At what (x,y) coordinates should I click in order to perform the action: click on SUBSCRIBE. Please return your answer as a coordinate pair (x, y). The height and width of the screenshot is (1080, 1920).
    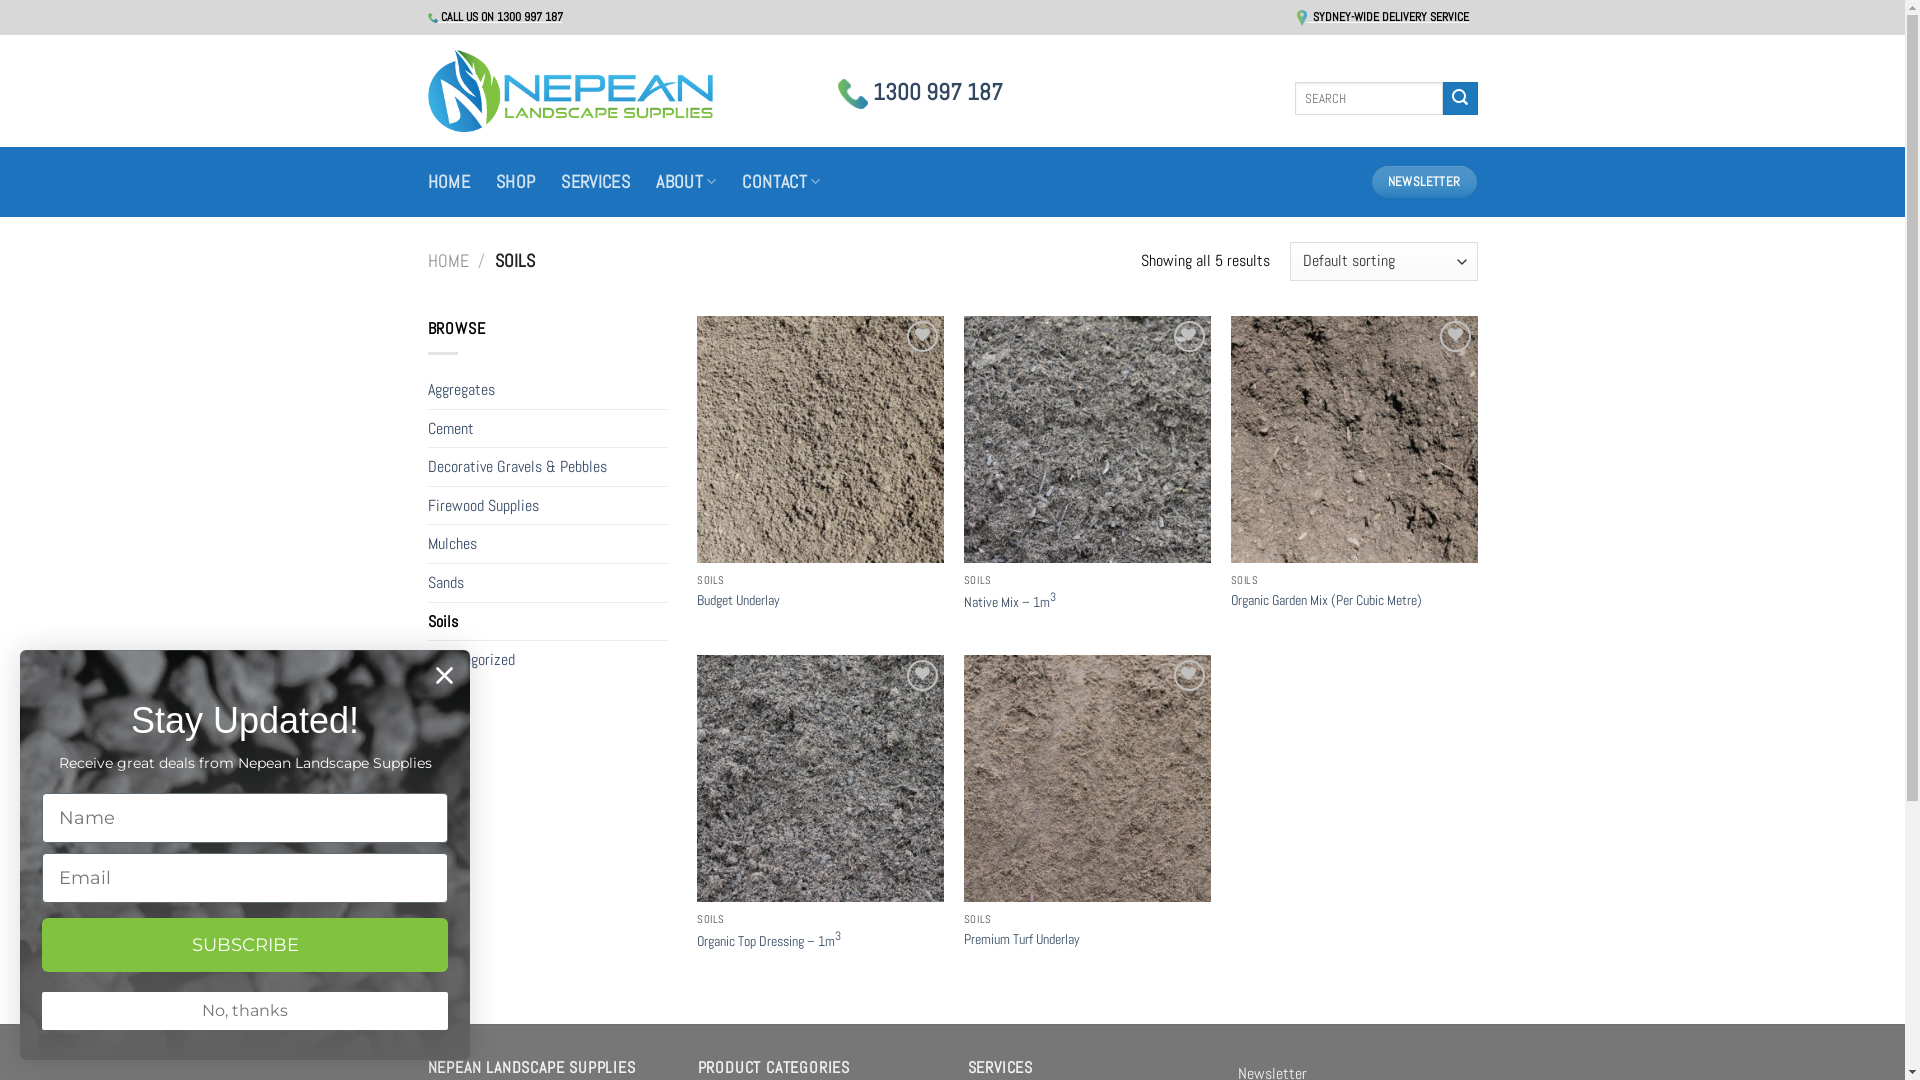
    Looking at the image, I should click on (245, 945).